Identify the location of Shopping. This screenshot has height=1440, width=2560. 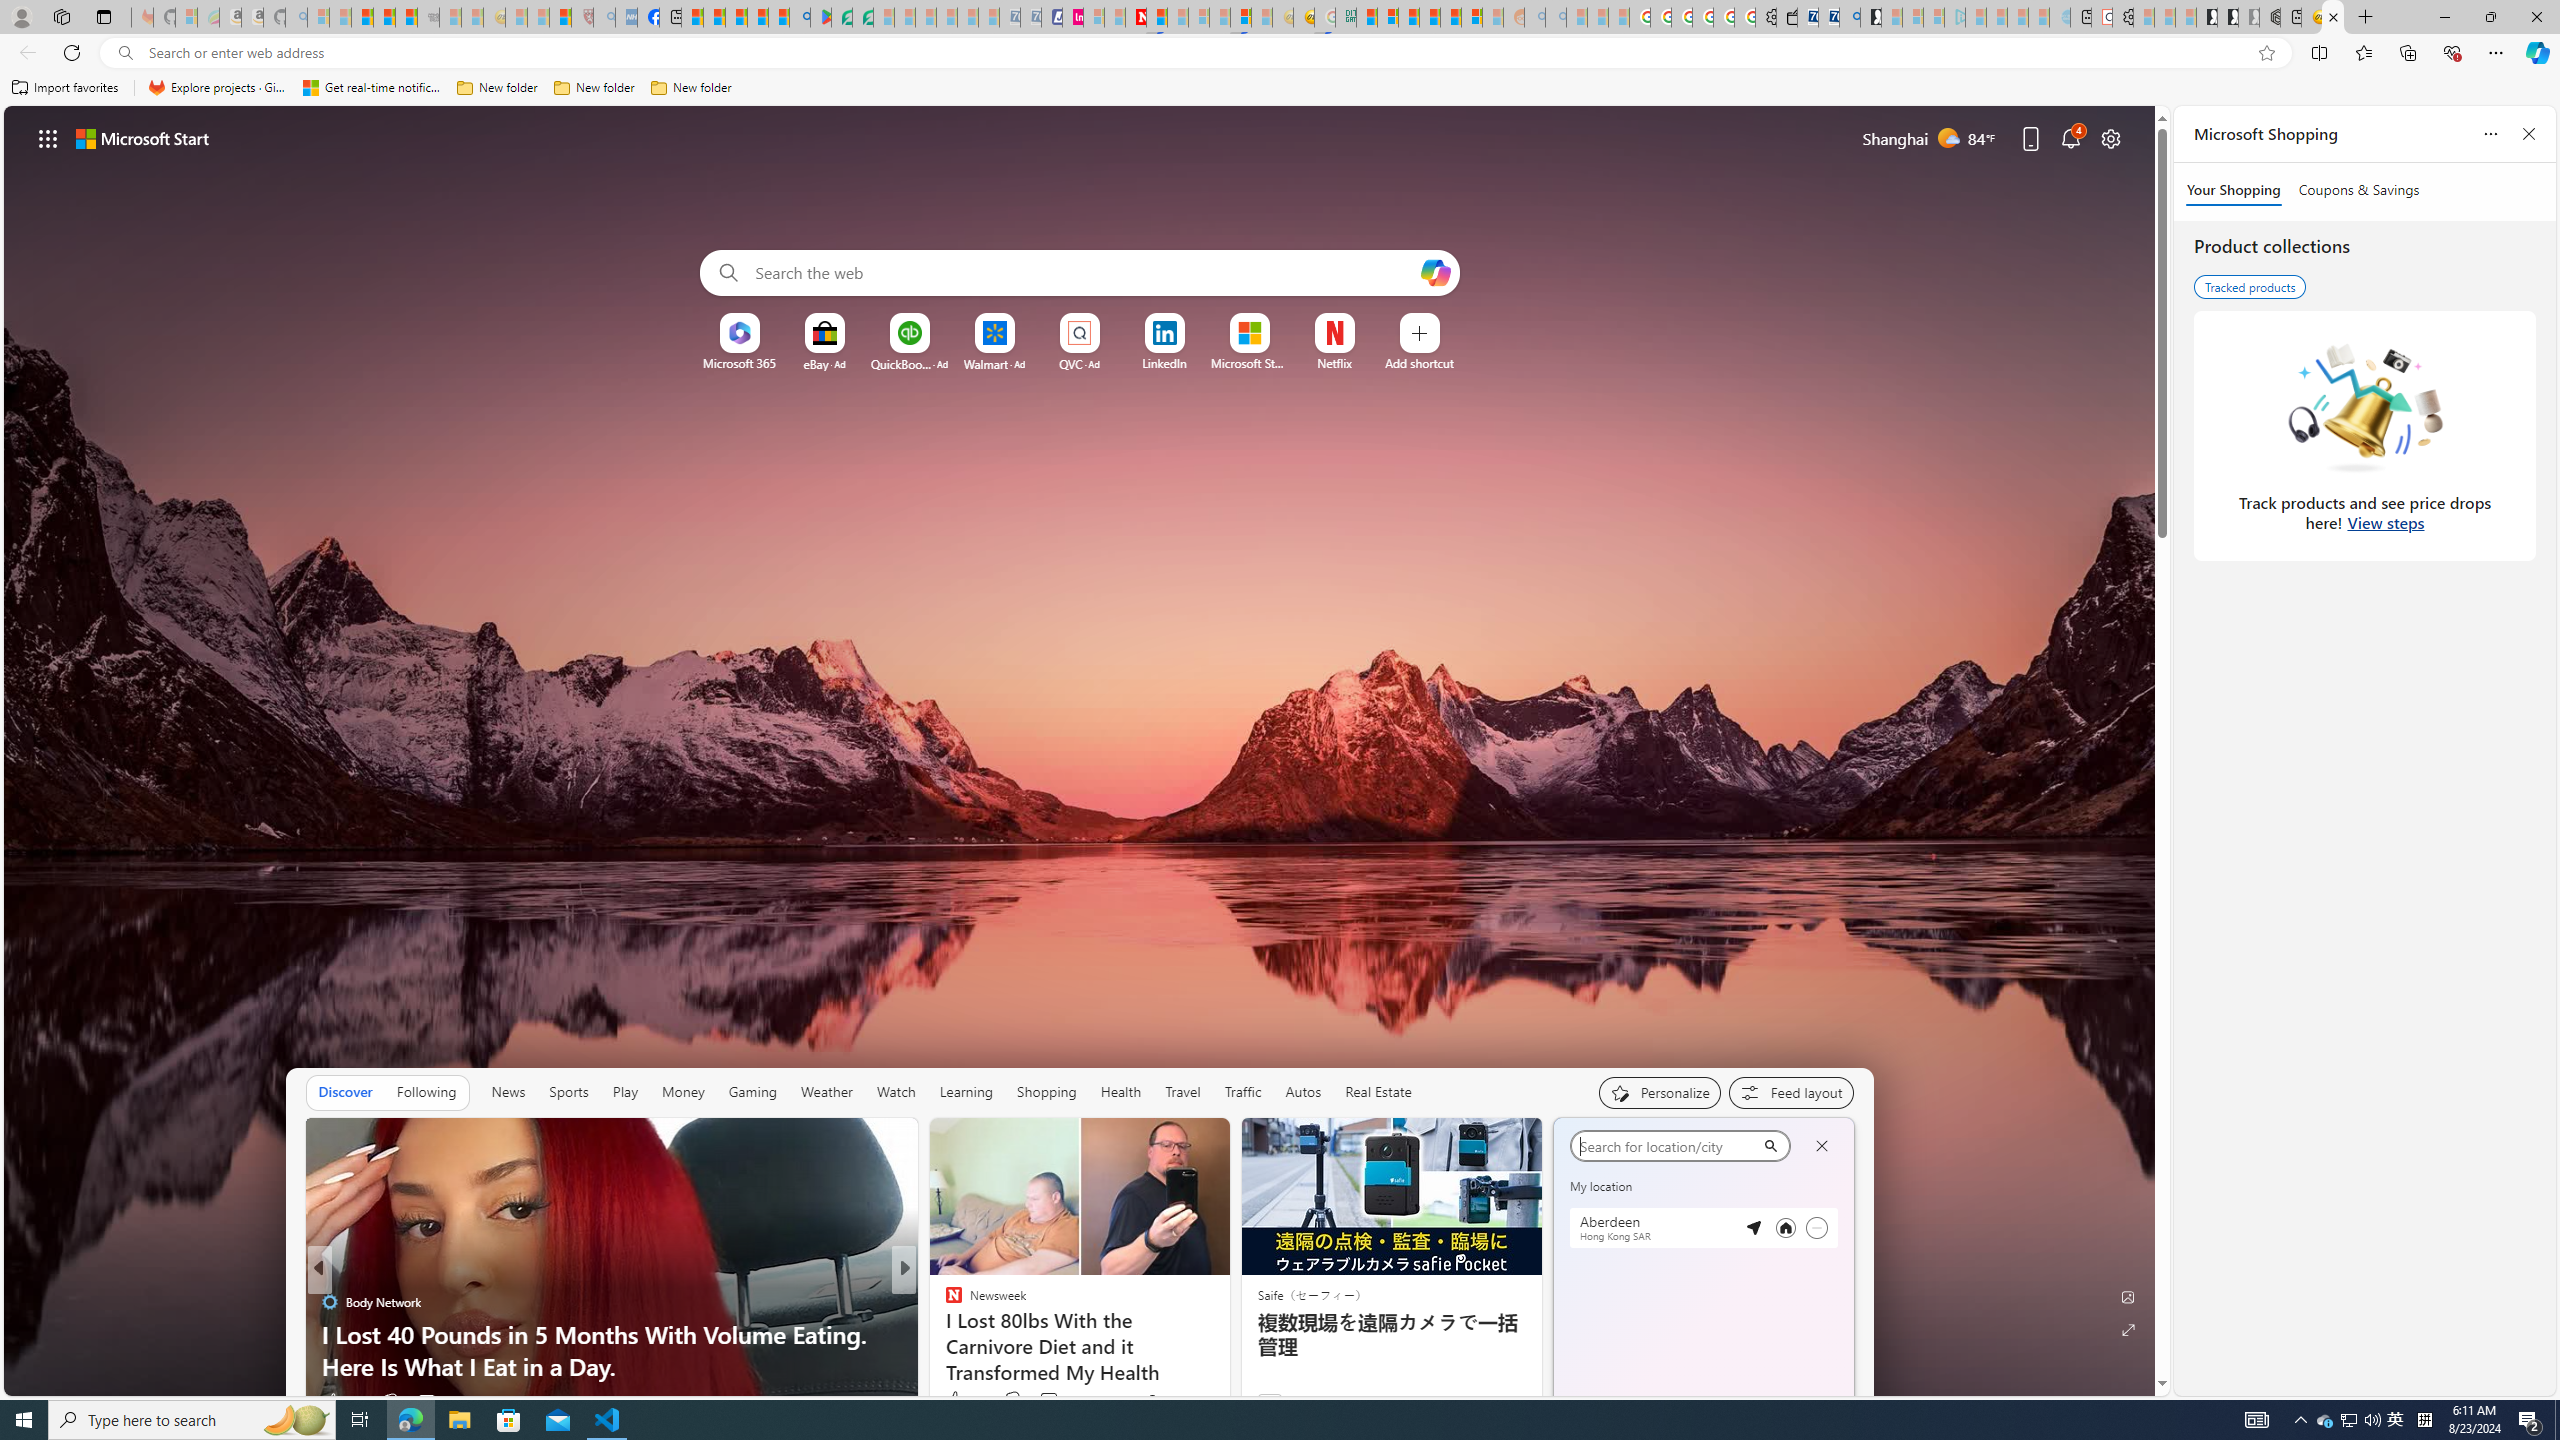
(1045, 1092).